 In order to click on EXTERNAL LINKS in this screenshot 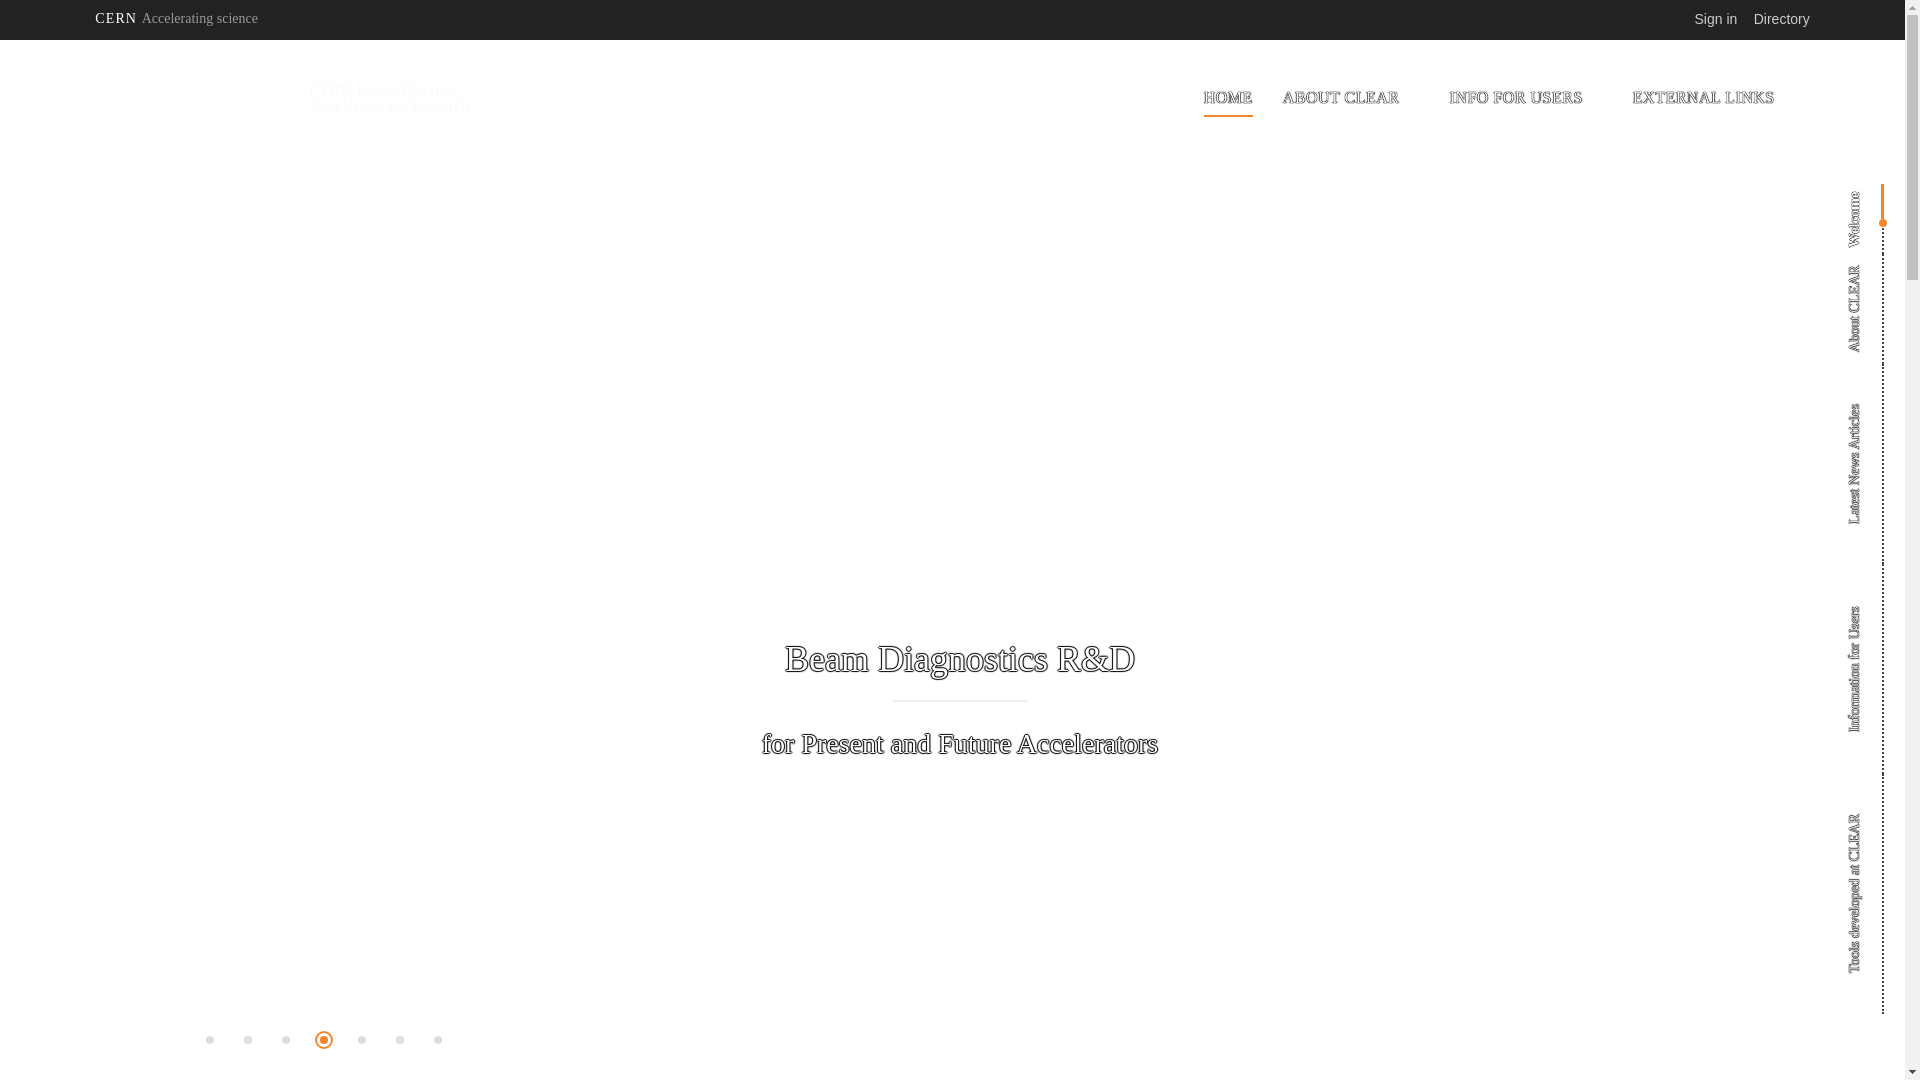, I will do `click(1704, 98)`.